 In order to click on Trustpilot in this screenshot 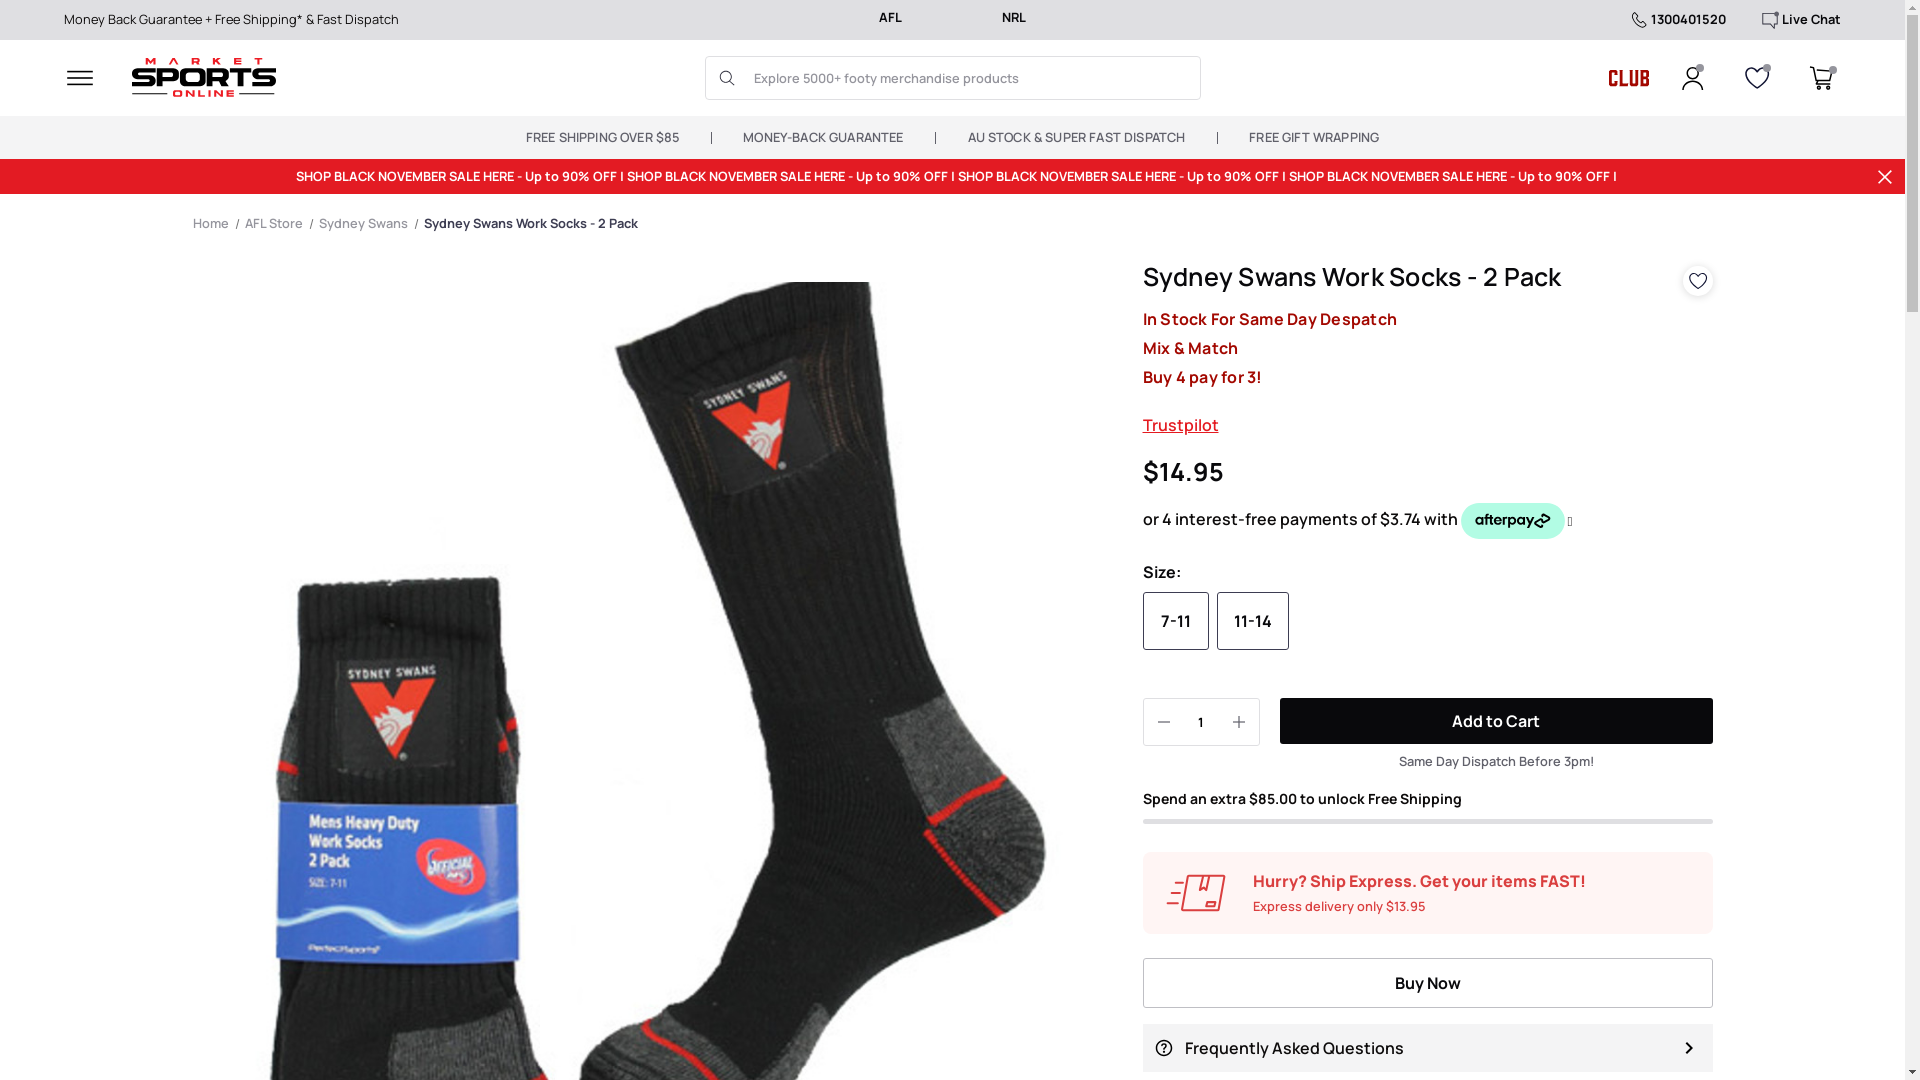, I will do `click(1180, 425)`.